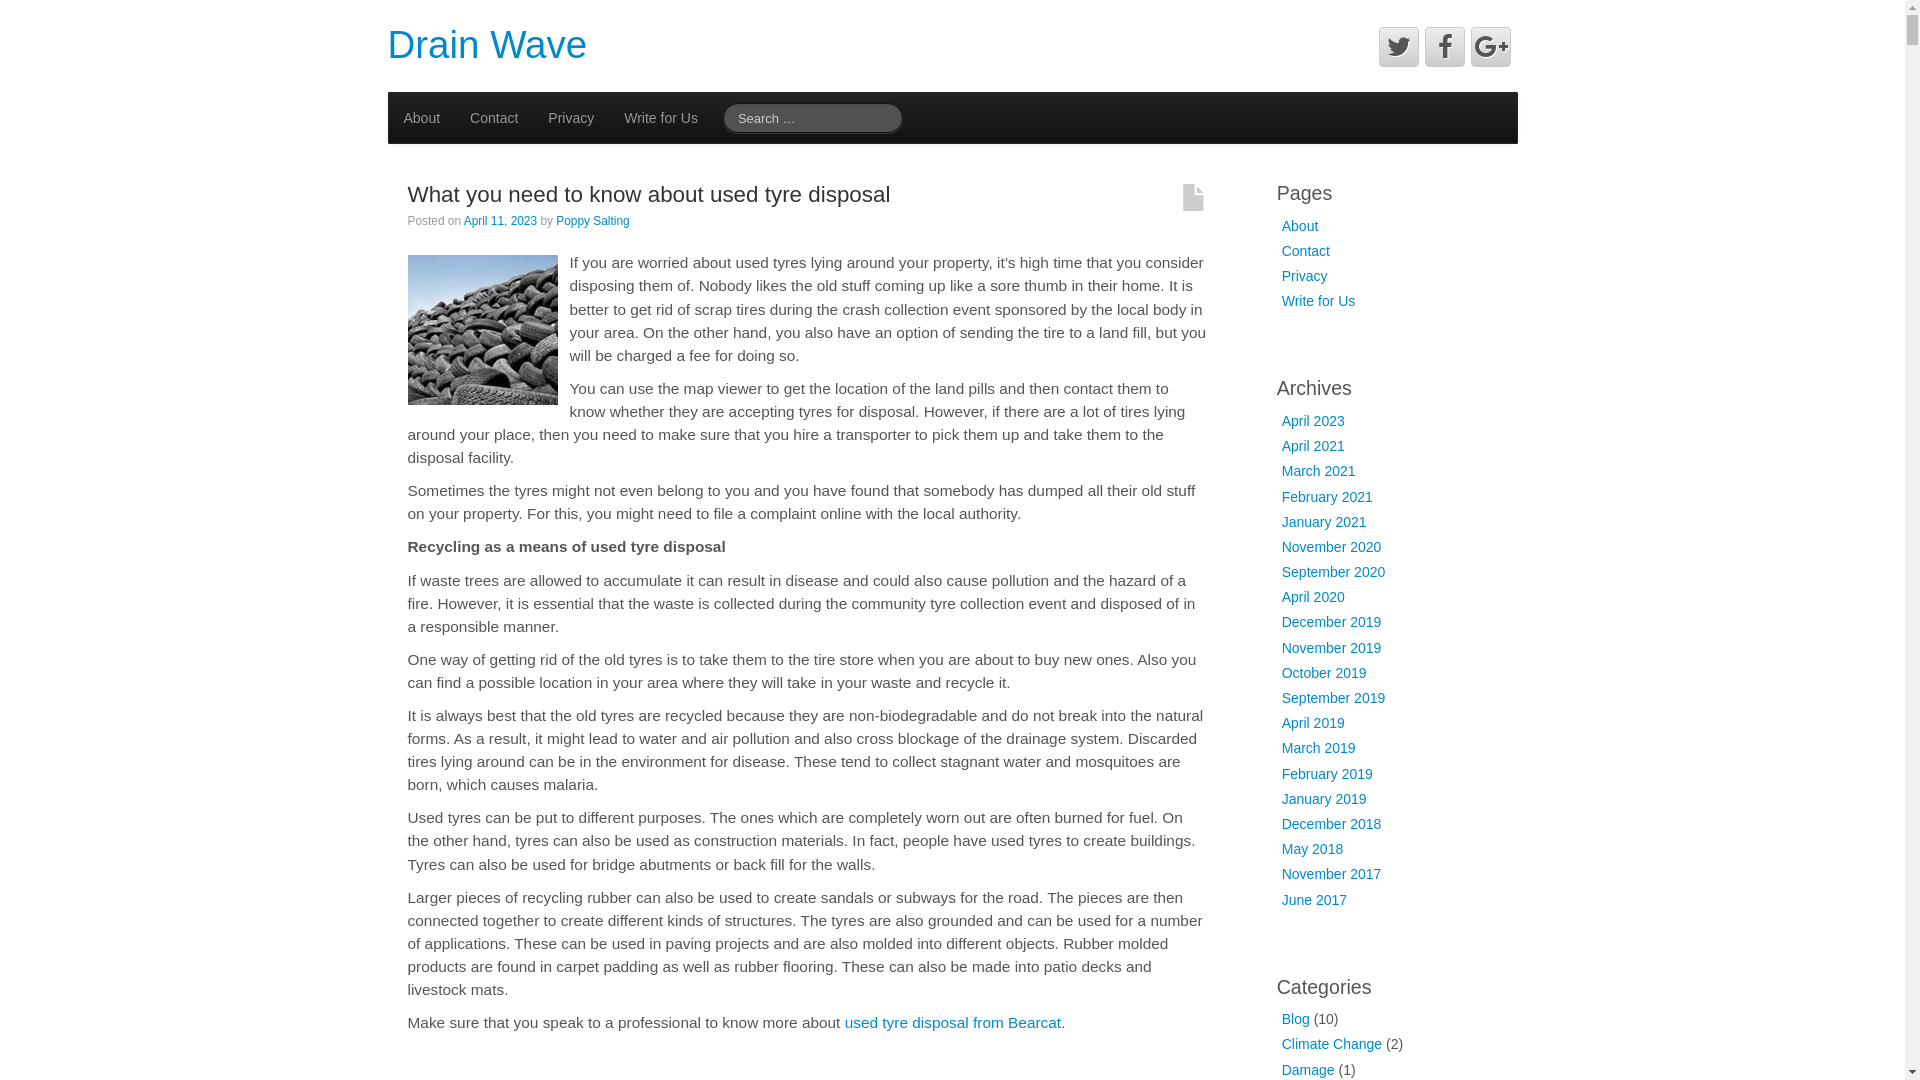 Image resolution: width=1920 pixels, height=1080 pixels. Describe the element at coordinates (1314, 446) in the screenshot. I see `April 2021` at that location.